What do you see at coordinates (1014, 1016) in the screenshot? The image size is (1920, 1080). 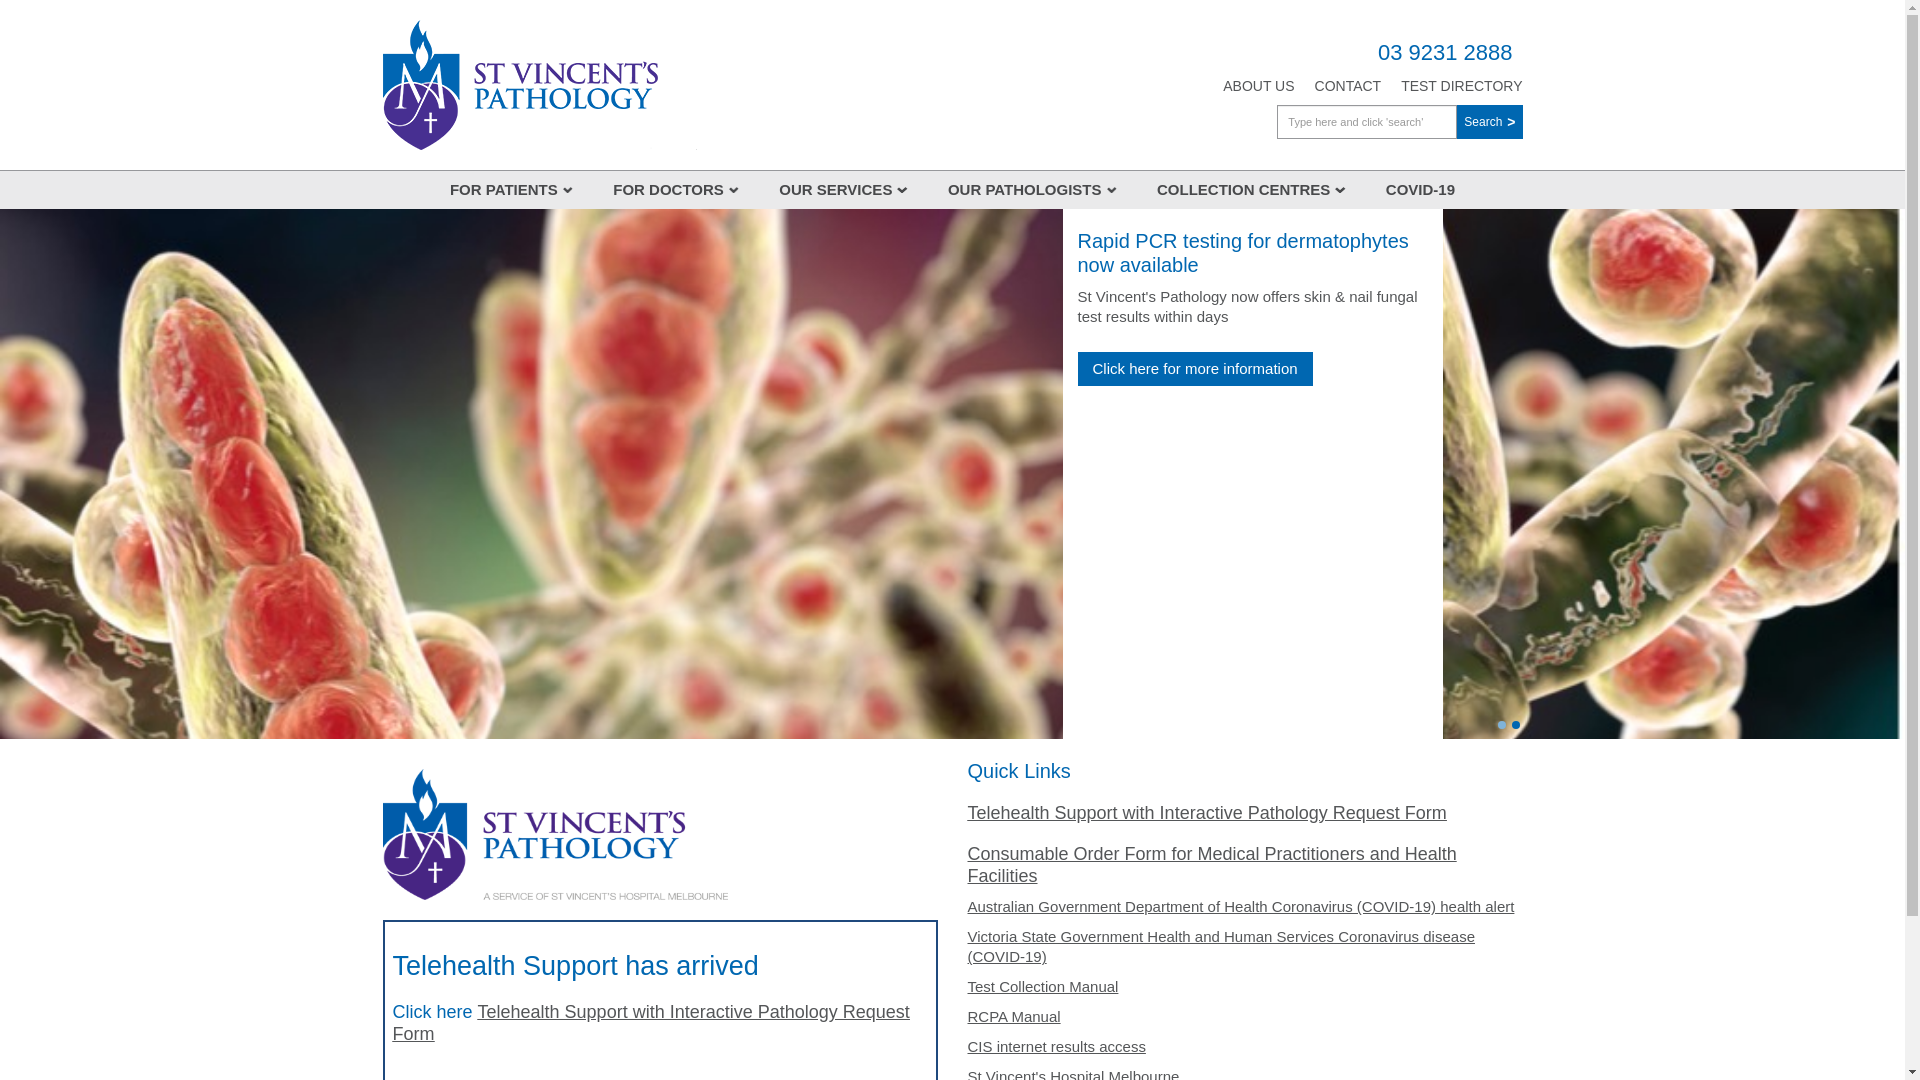 I see `RCPA Manual` at bounding box center [1014, 1016].